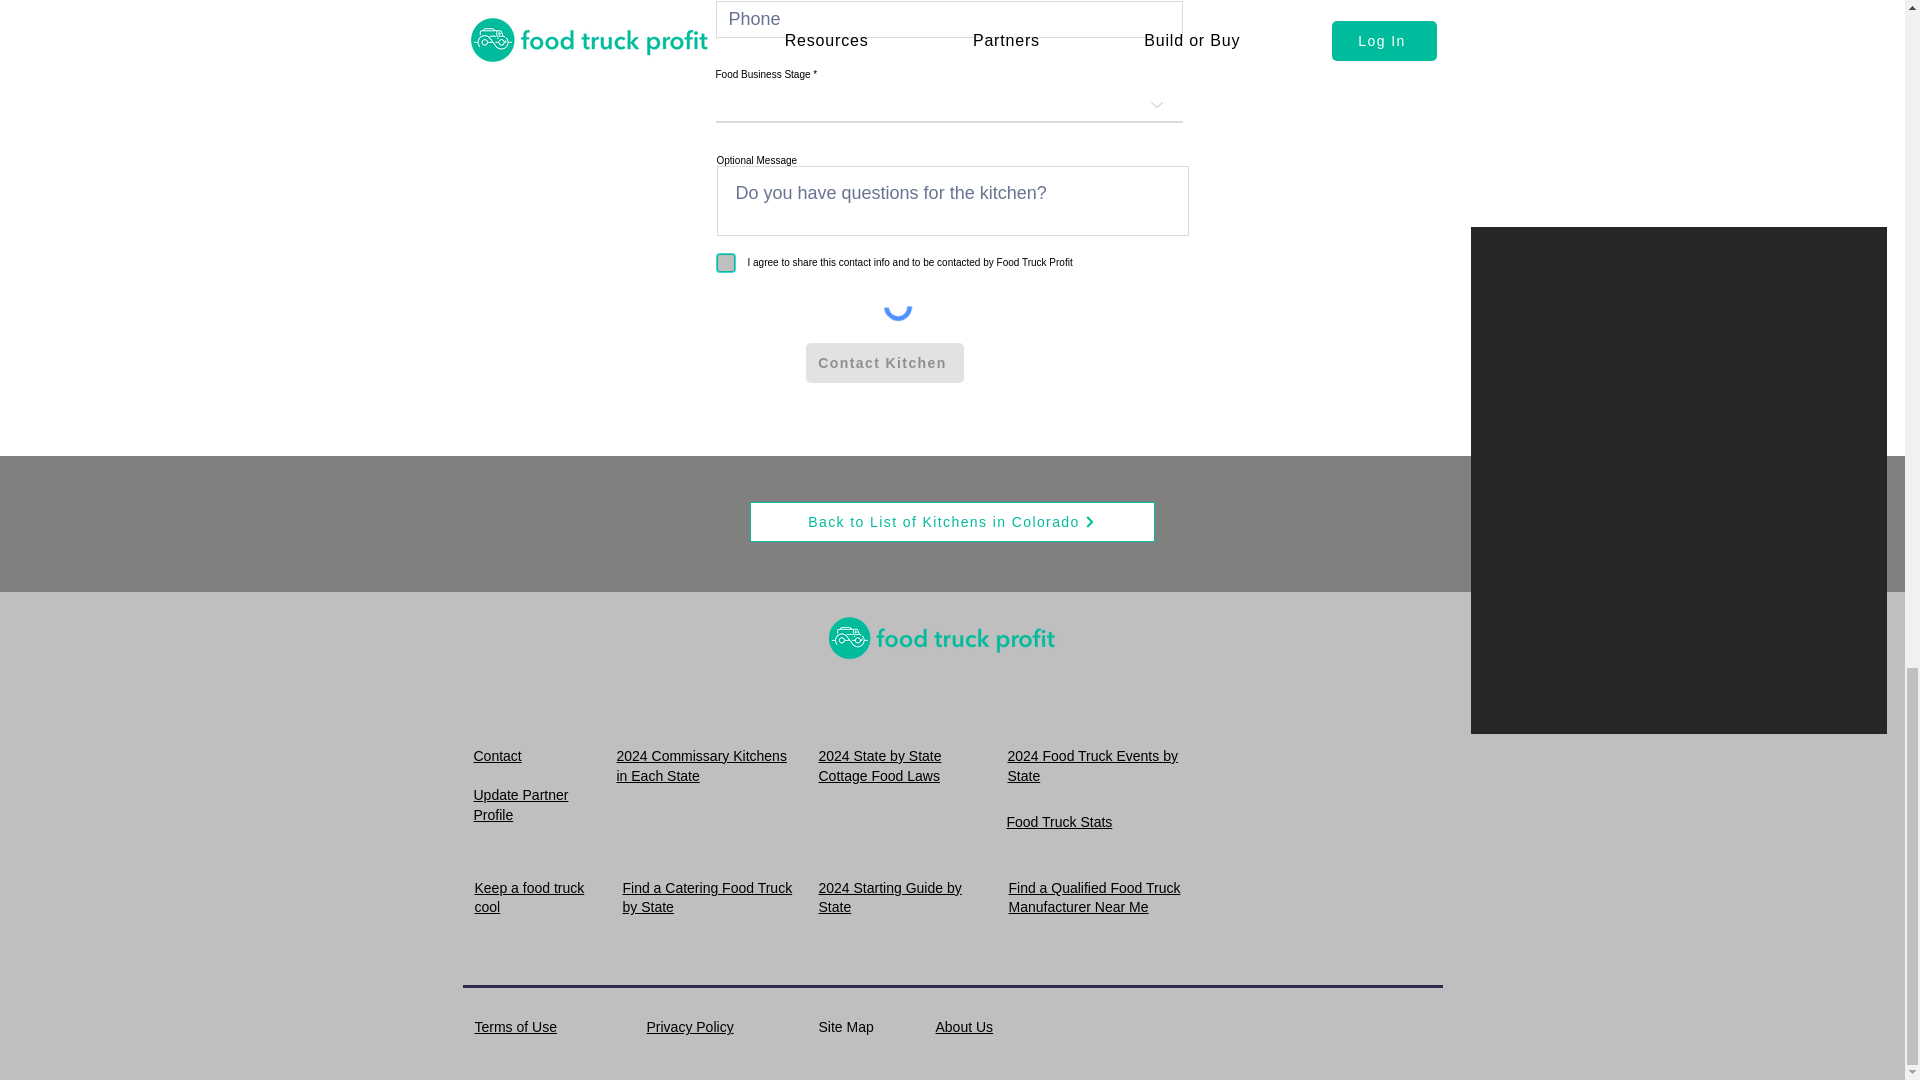  I want to click on Contact Kitchen, so click(884, 363).